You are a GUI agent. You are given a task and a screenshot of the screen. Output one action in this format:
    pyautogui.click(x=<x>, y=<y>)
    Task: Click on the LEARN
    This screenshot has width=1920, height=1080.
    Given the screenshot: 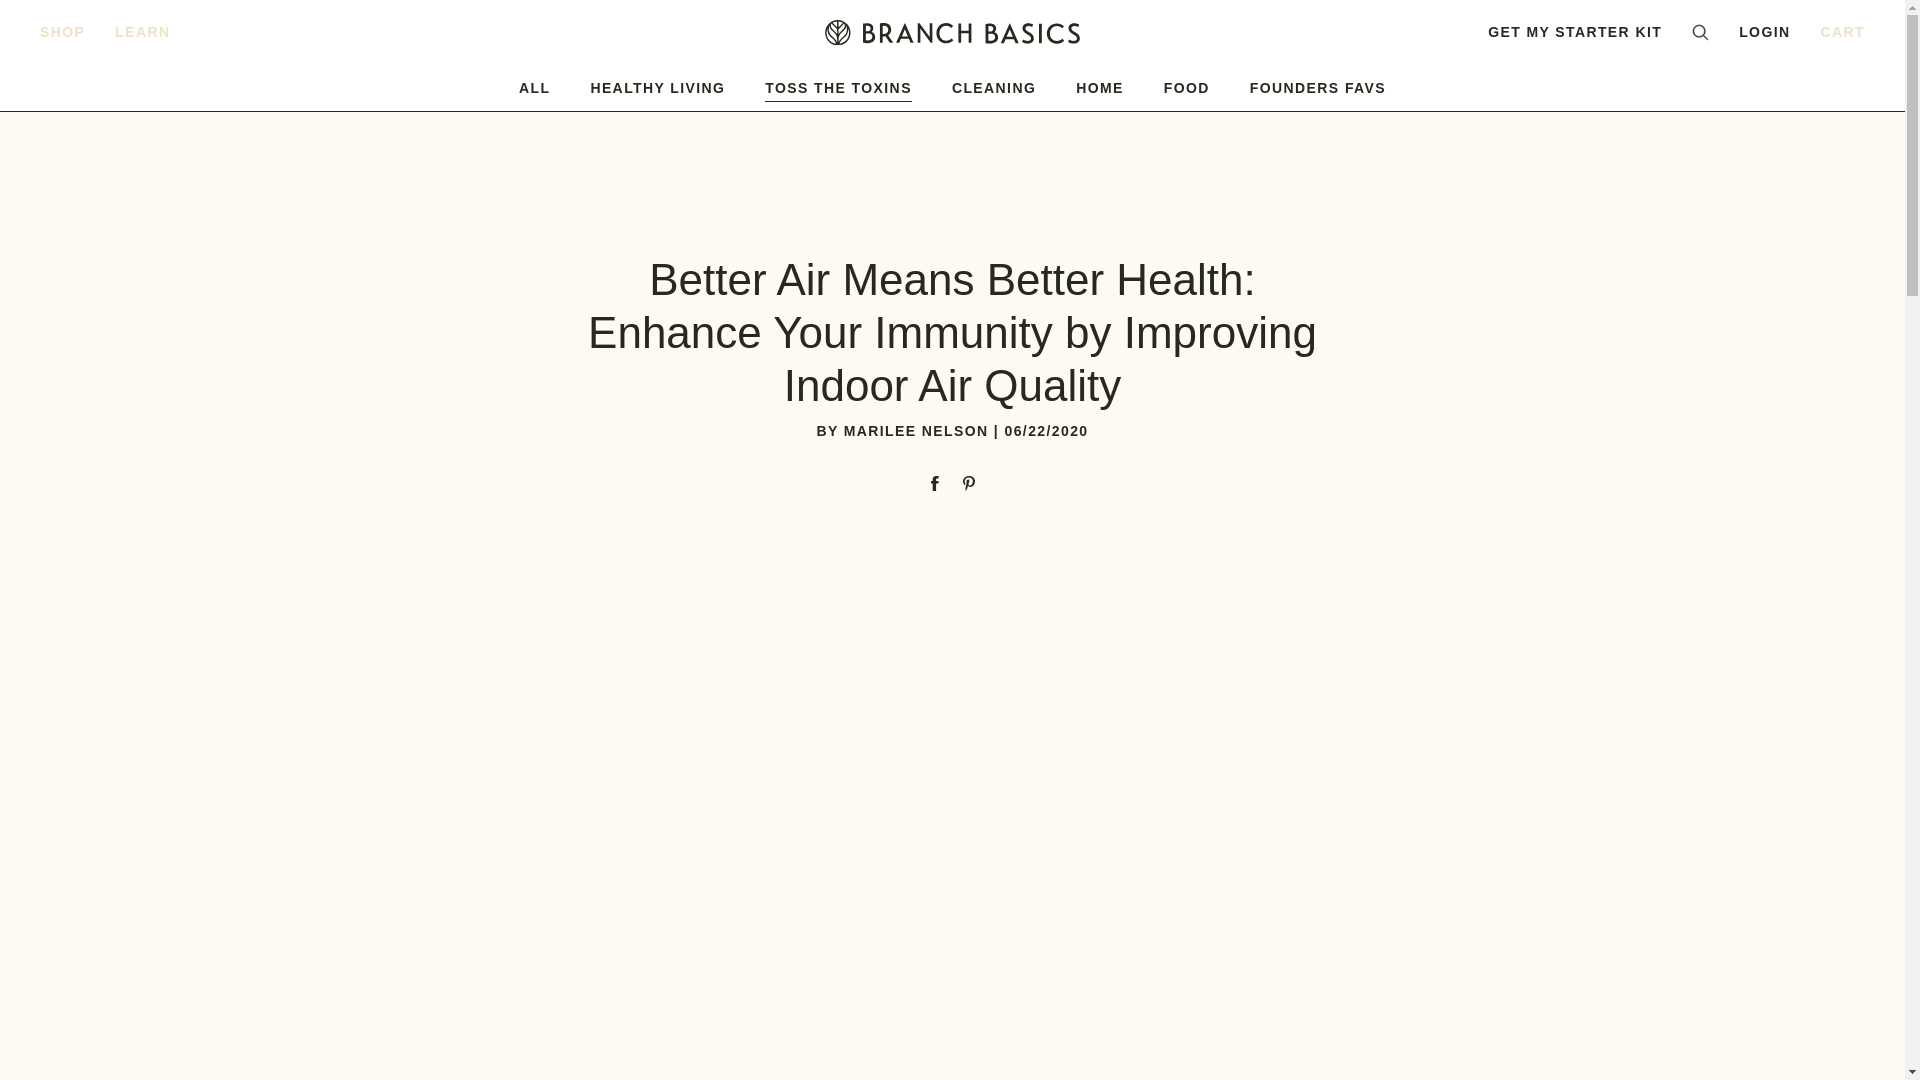 What is the action you would take?
    pyautogui.click(x=142, y=32)
    